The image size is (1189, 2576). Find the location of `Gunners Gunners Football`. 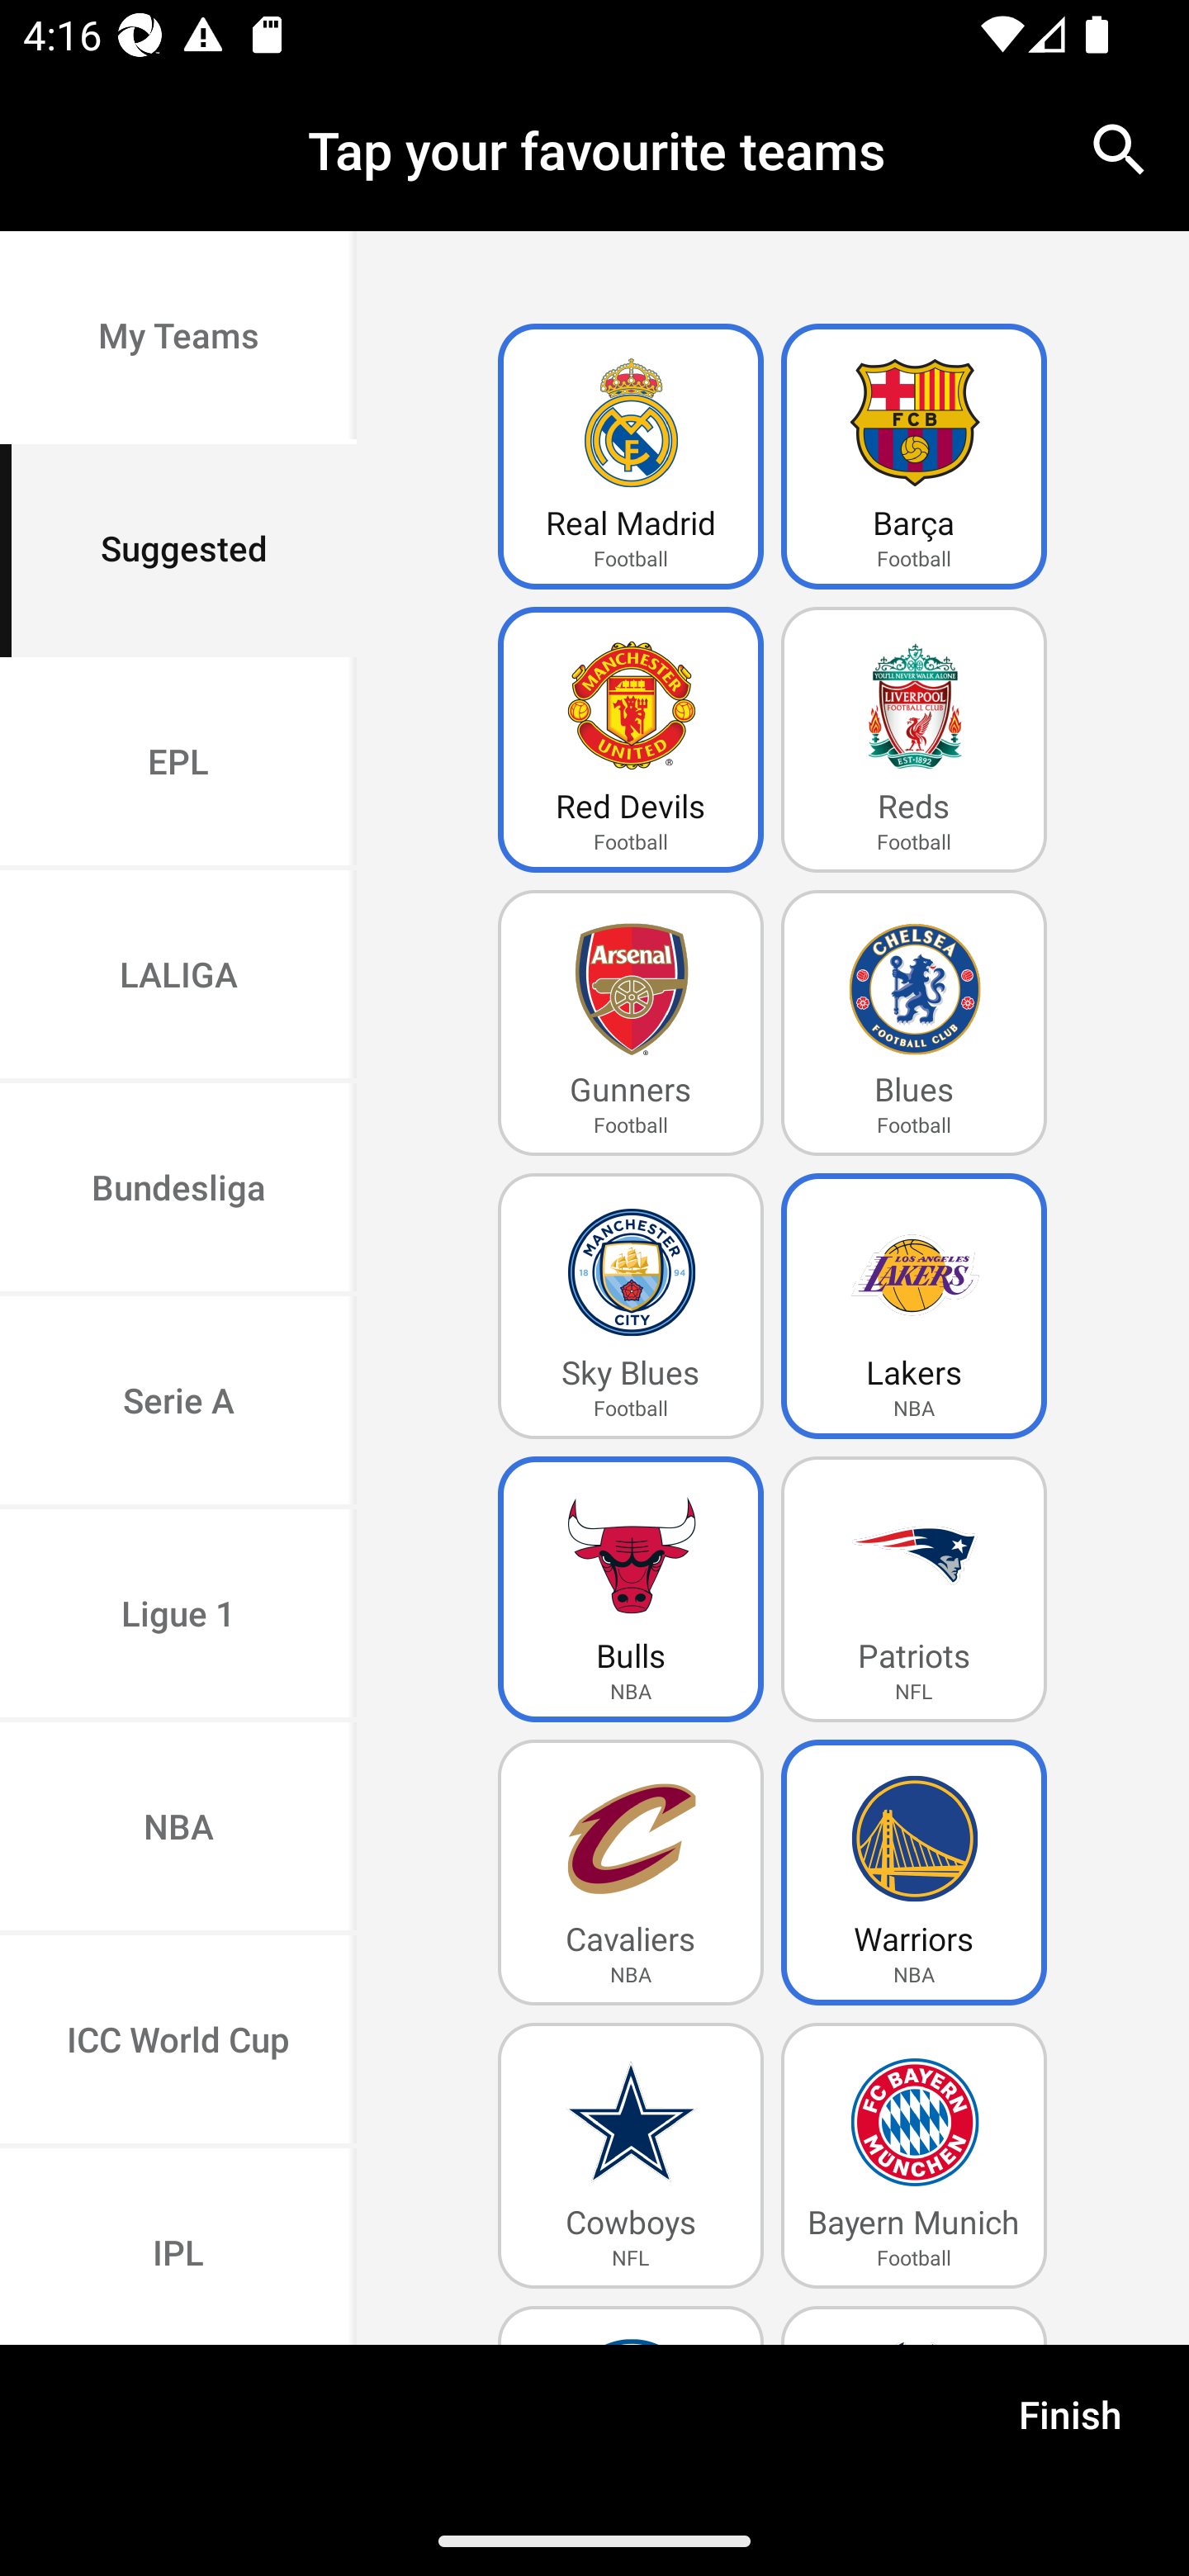

Gunners Gunners Football is located at coordinates (631, 1024).